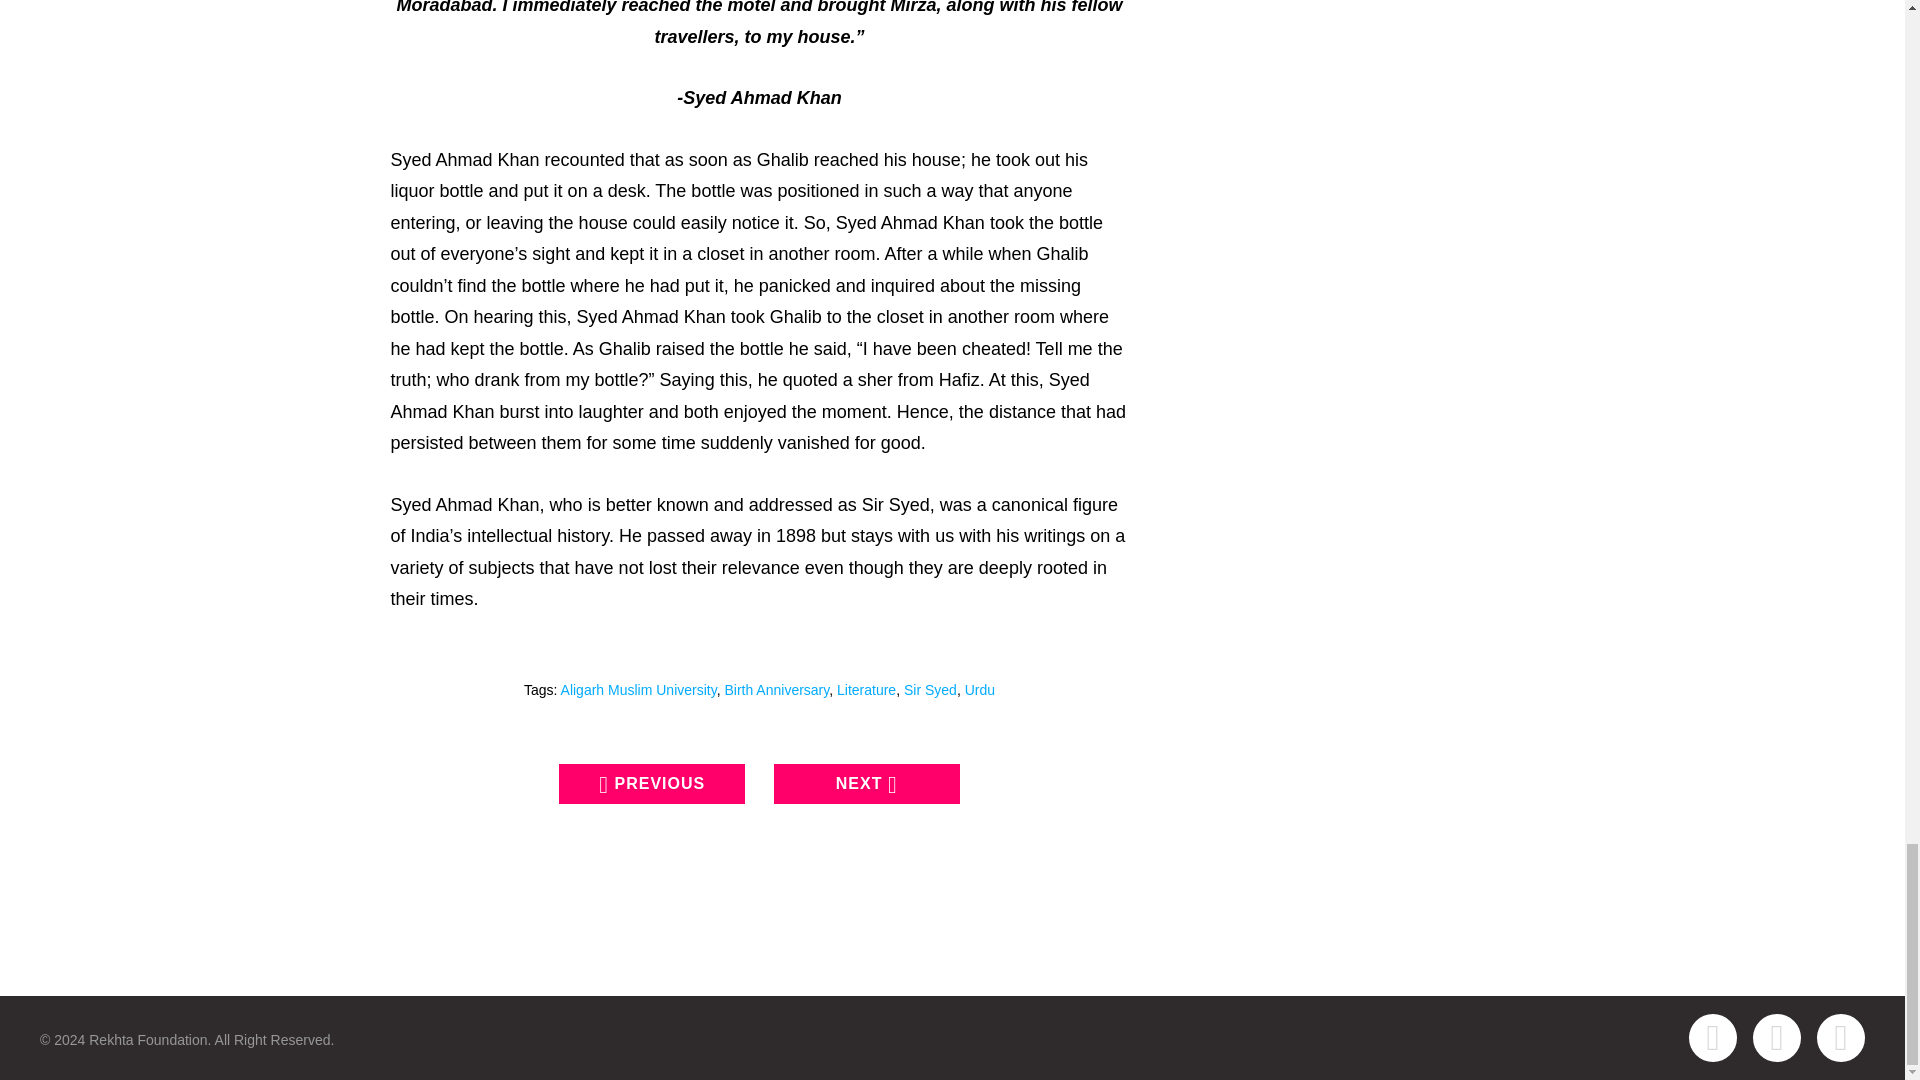 This screenshot has width=1920, height=1080. I want to click on PREVIOUS, so click(651, 783).